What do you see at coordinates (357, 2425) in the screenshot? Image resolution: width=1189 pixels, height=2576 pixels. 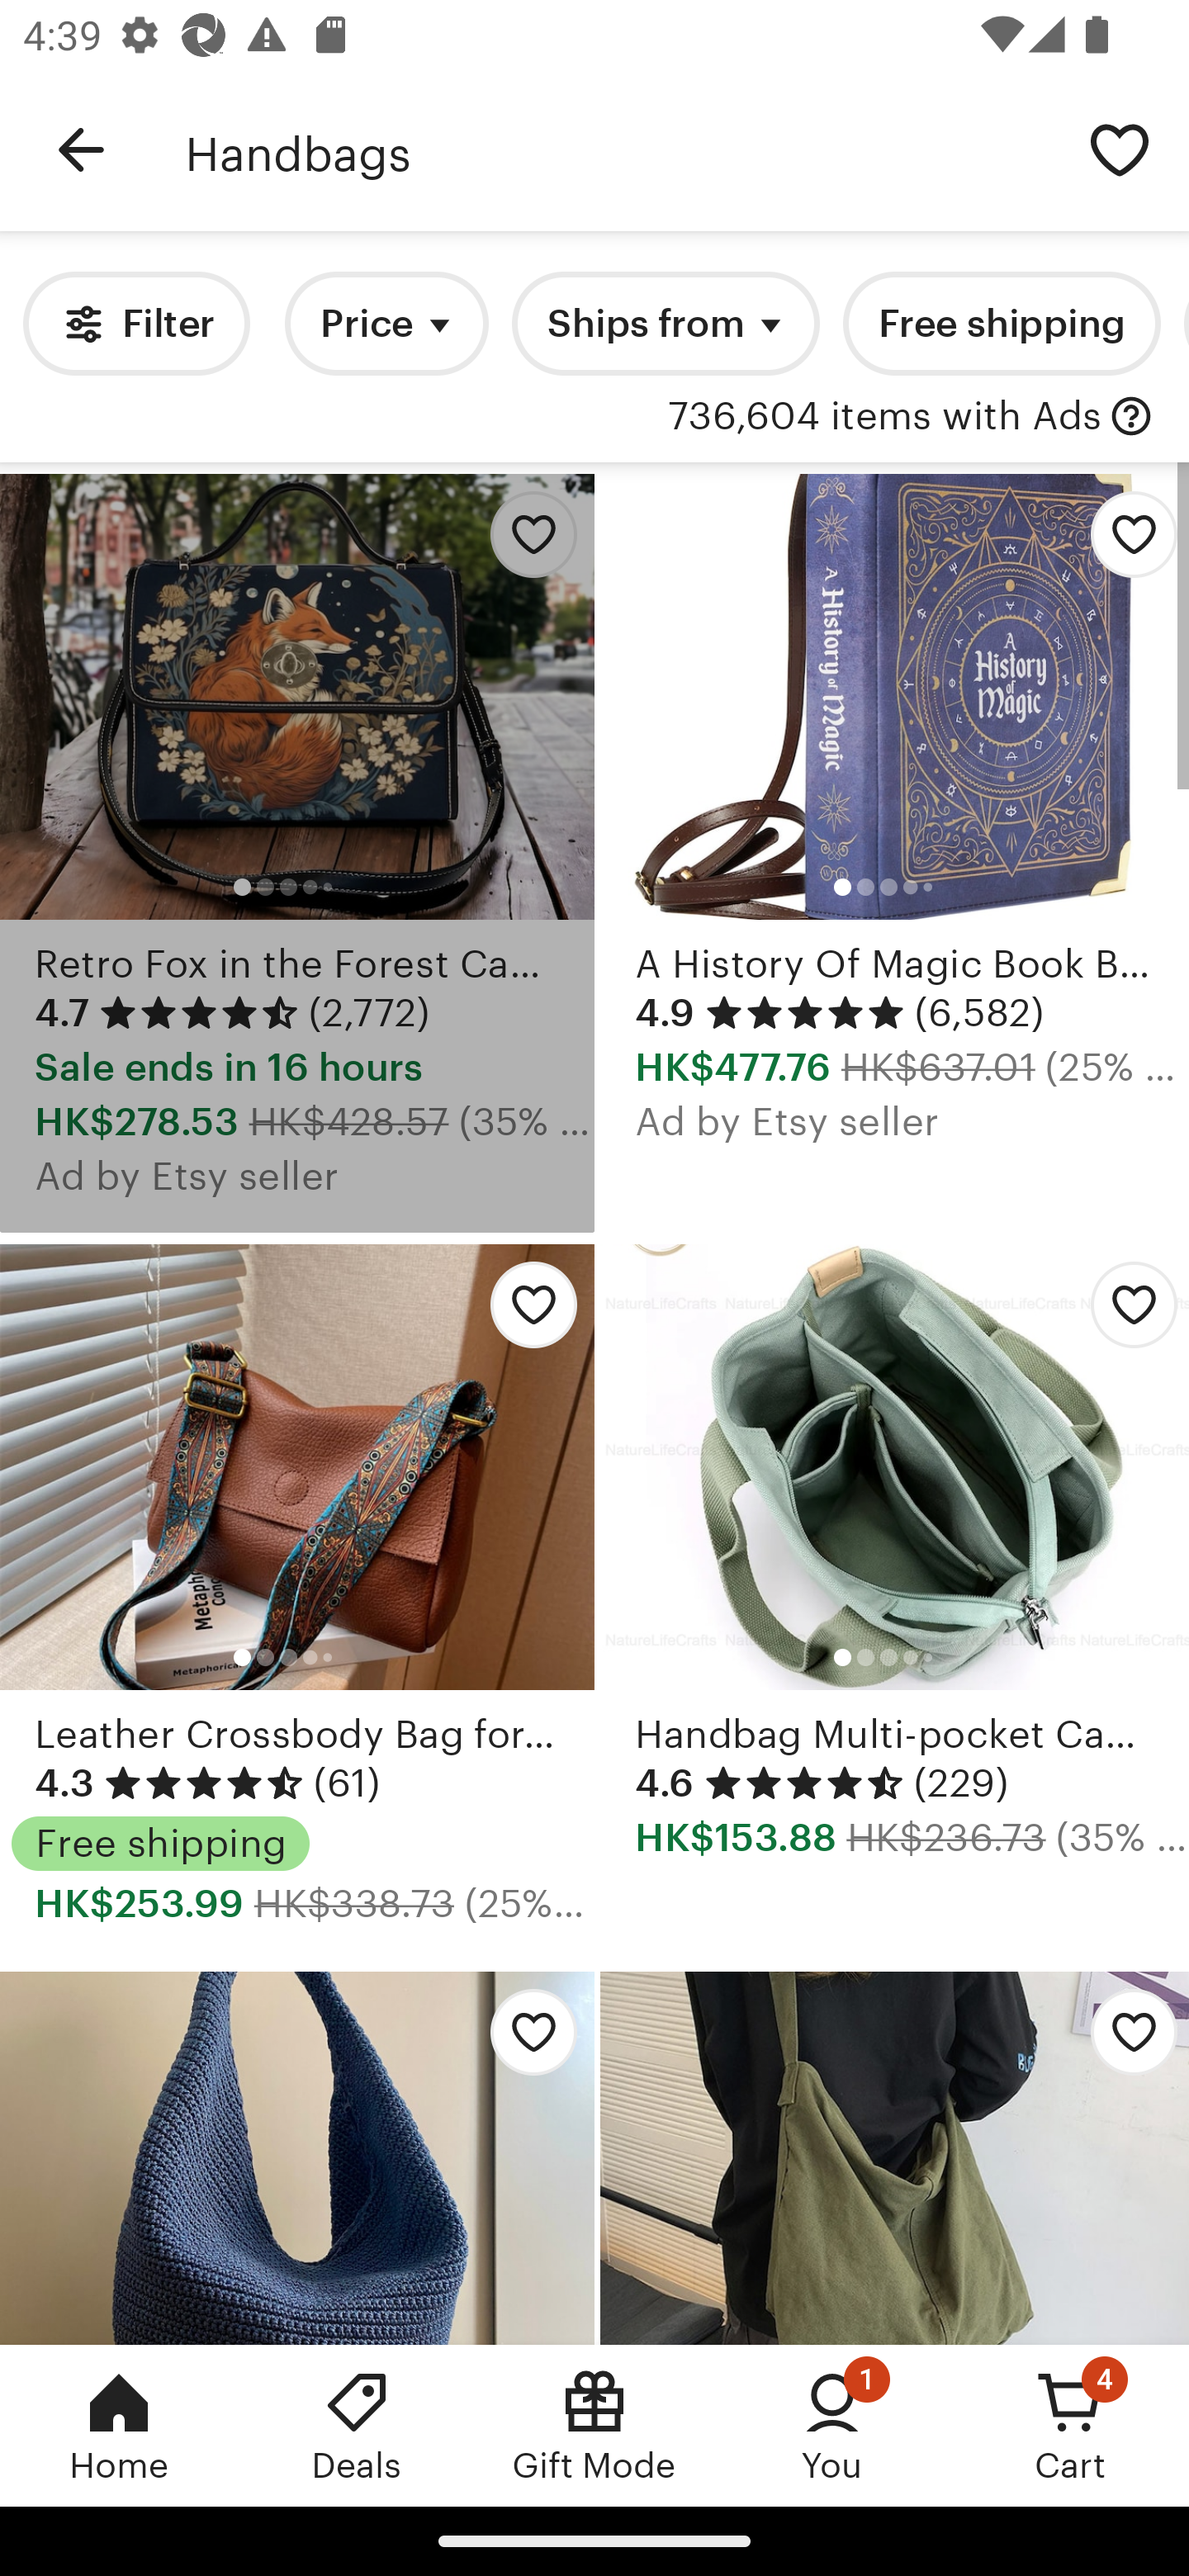 I see `Deals` at bounding box center [357, 2425].